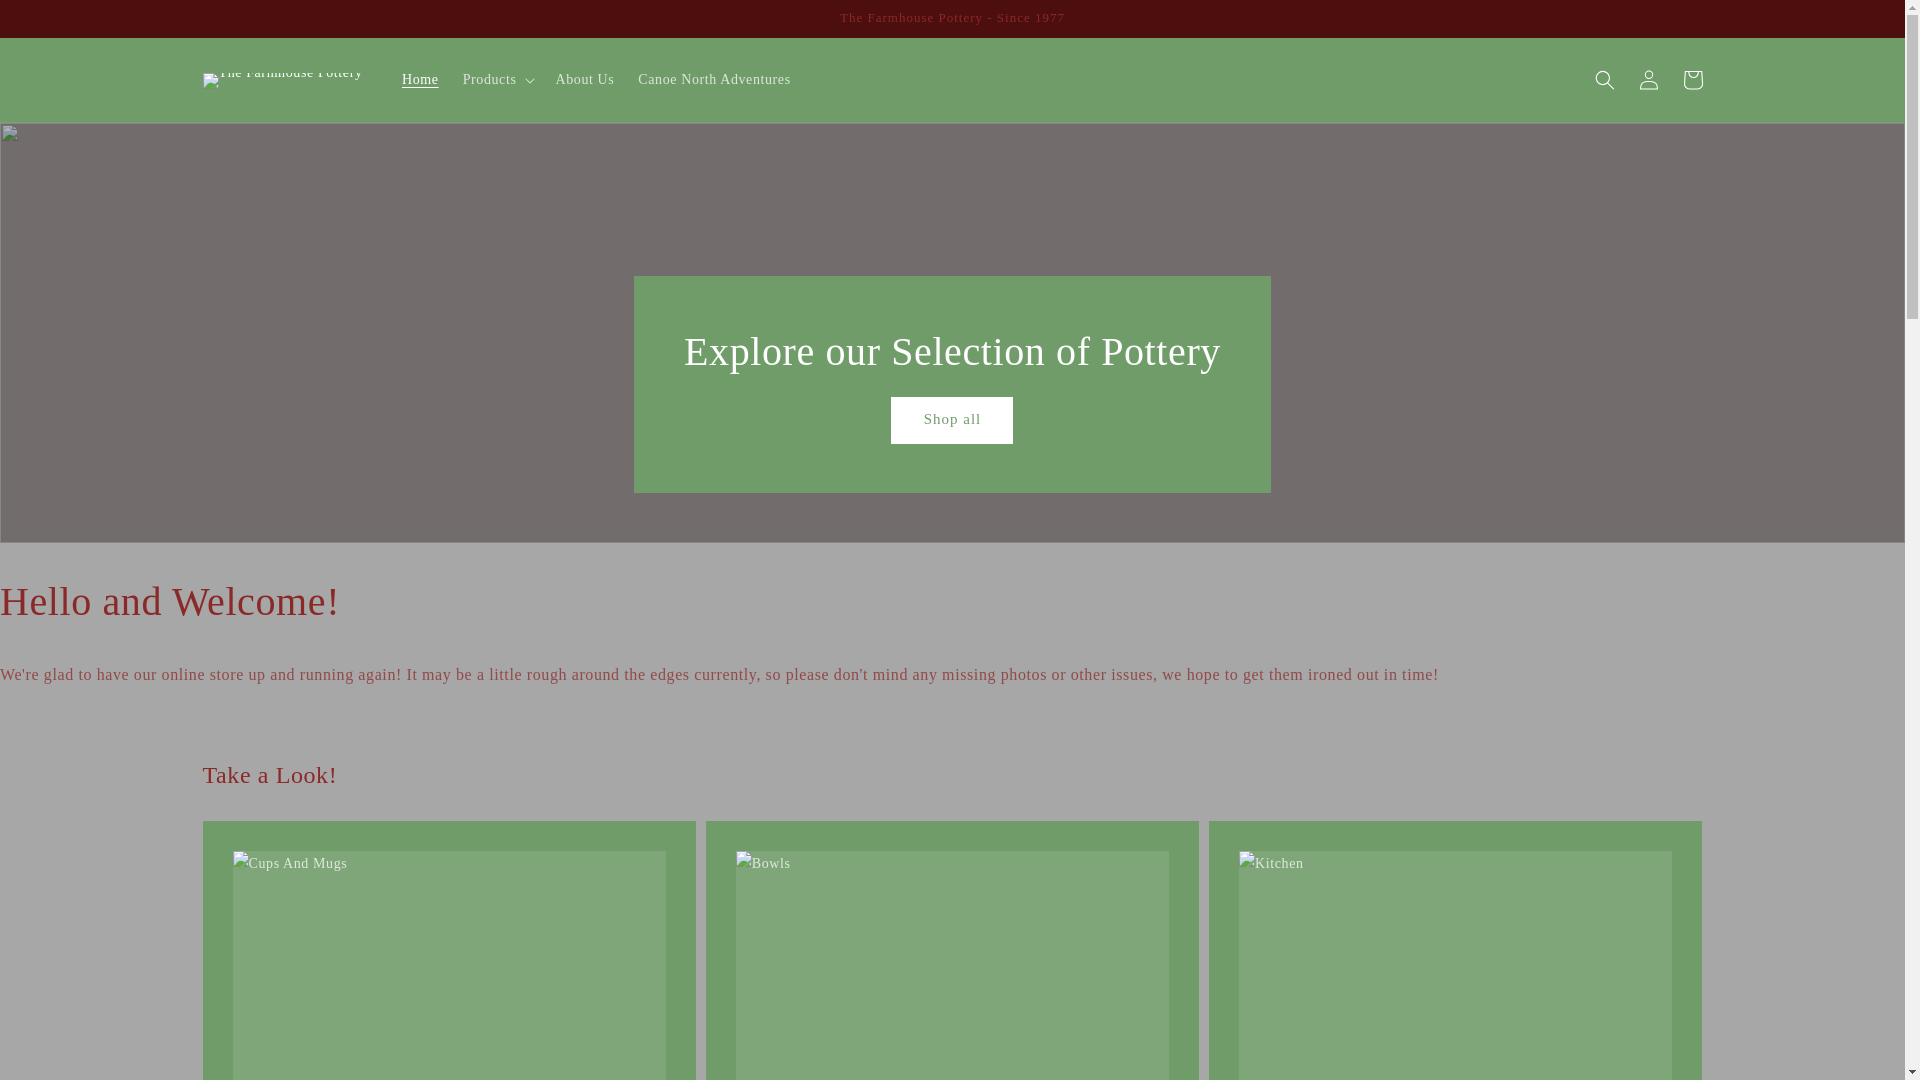 The image size is (1920, 1080). Describe the element at coordinates (952, 950) in the screenshot. I see `Bowls ` at that location.